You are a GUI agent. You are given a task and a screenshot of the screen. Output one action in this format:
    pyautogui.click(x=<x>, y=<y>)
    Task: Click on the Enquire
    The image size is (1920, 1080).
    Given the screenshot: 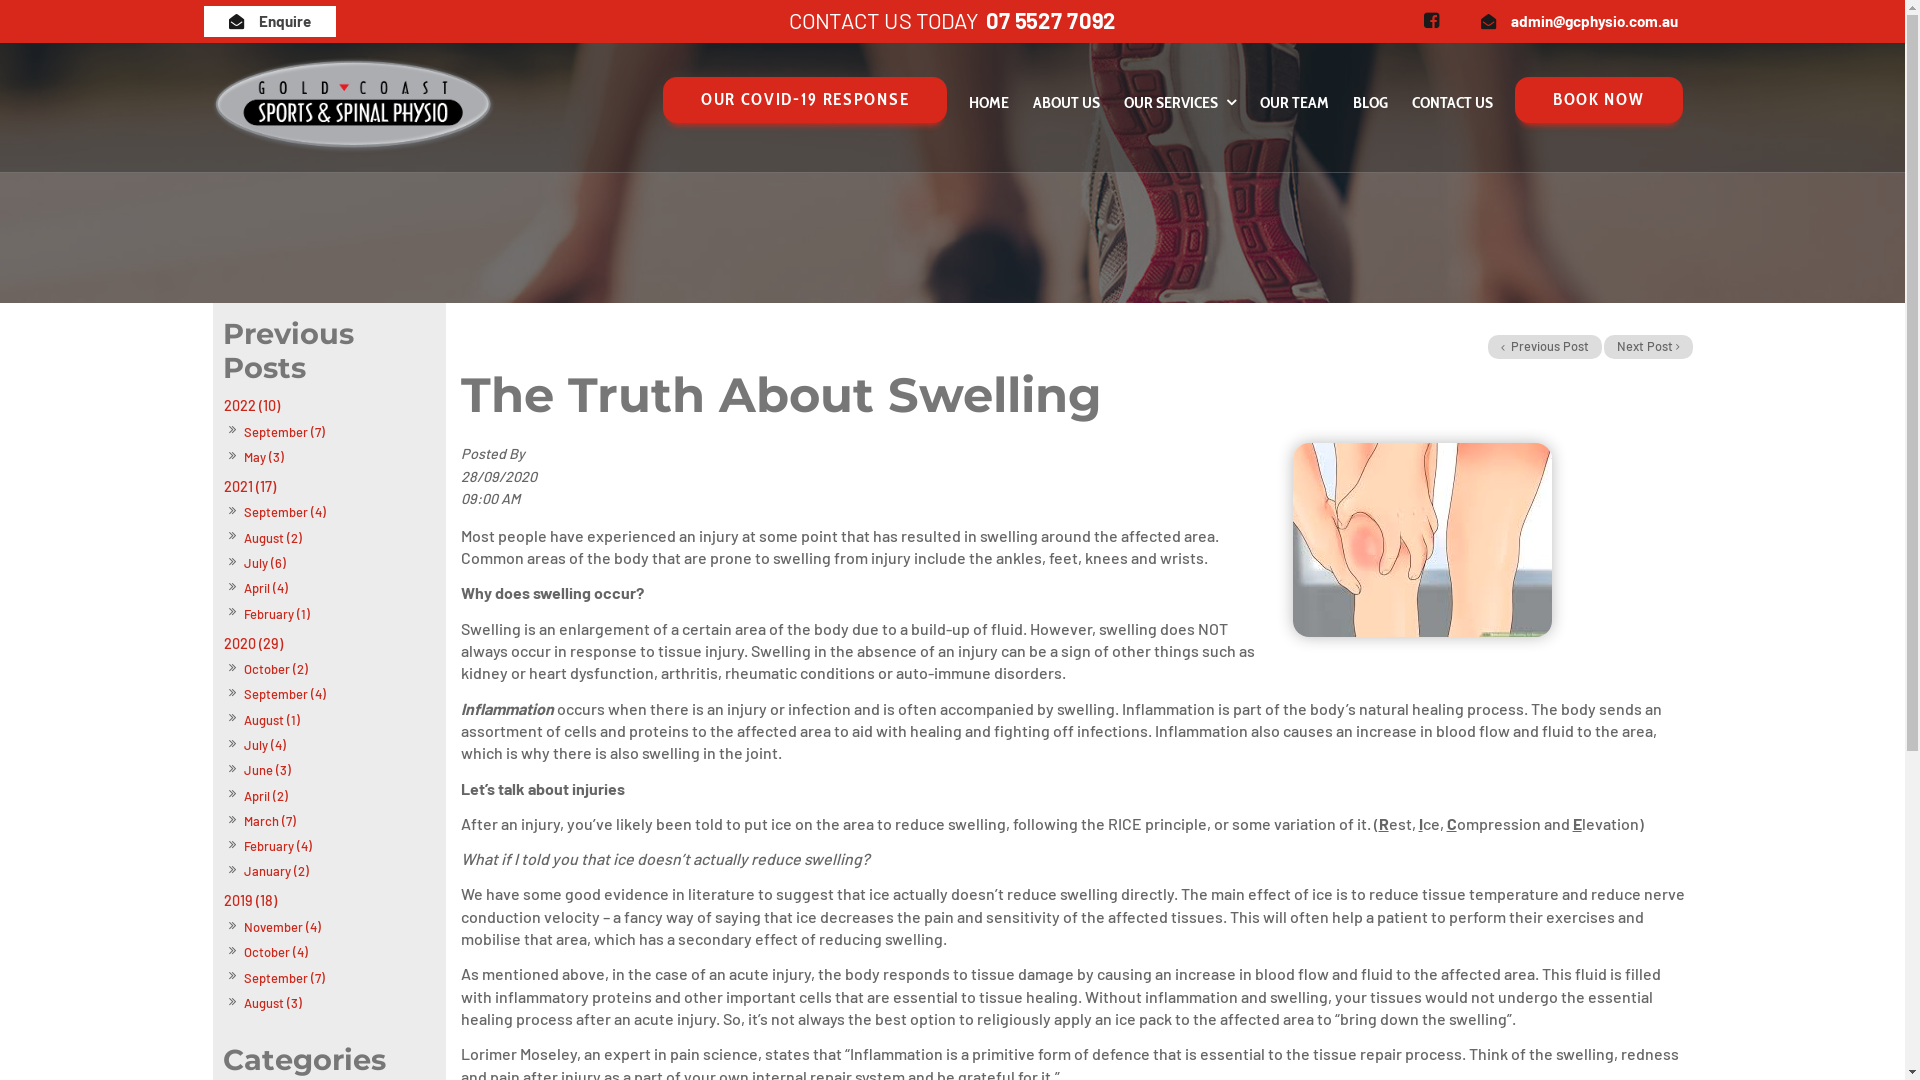 What is the action you would take?
    pyautogui.click(x=269, y=22)
    